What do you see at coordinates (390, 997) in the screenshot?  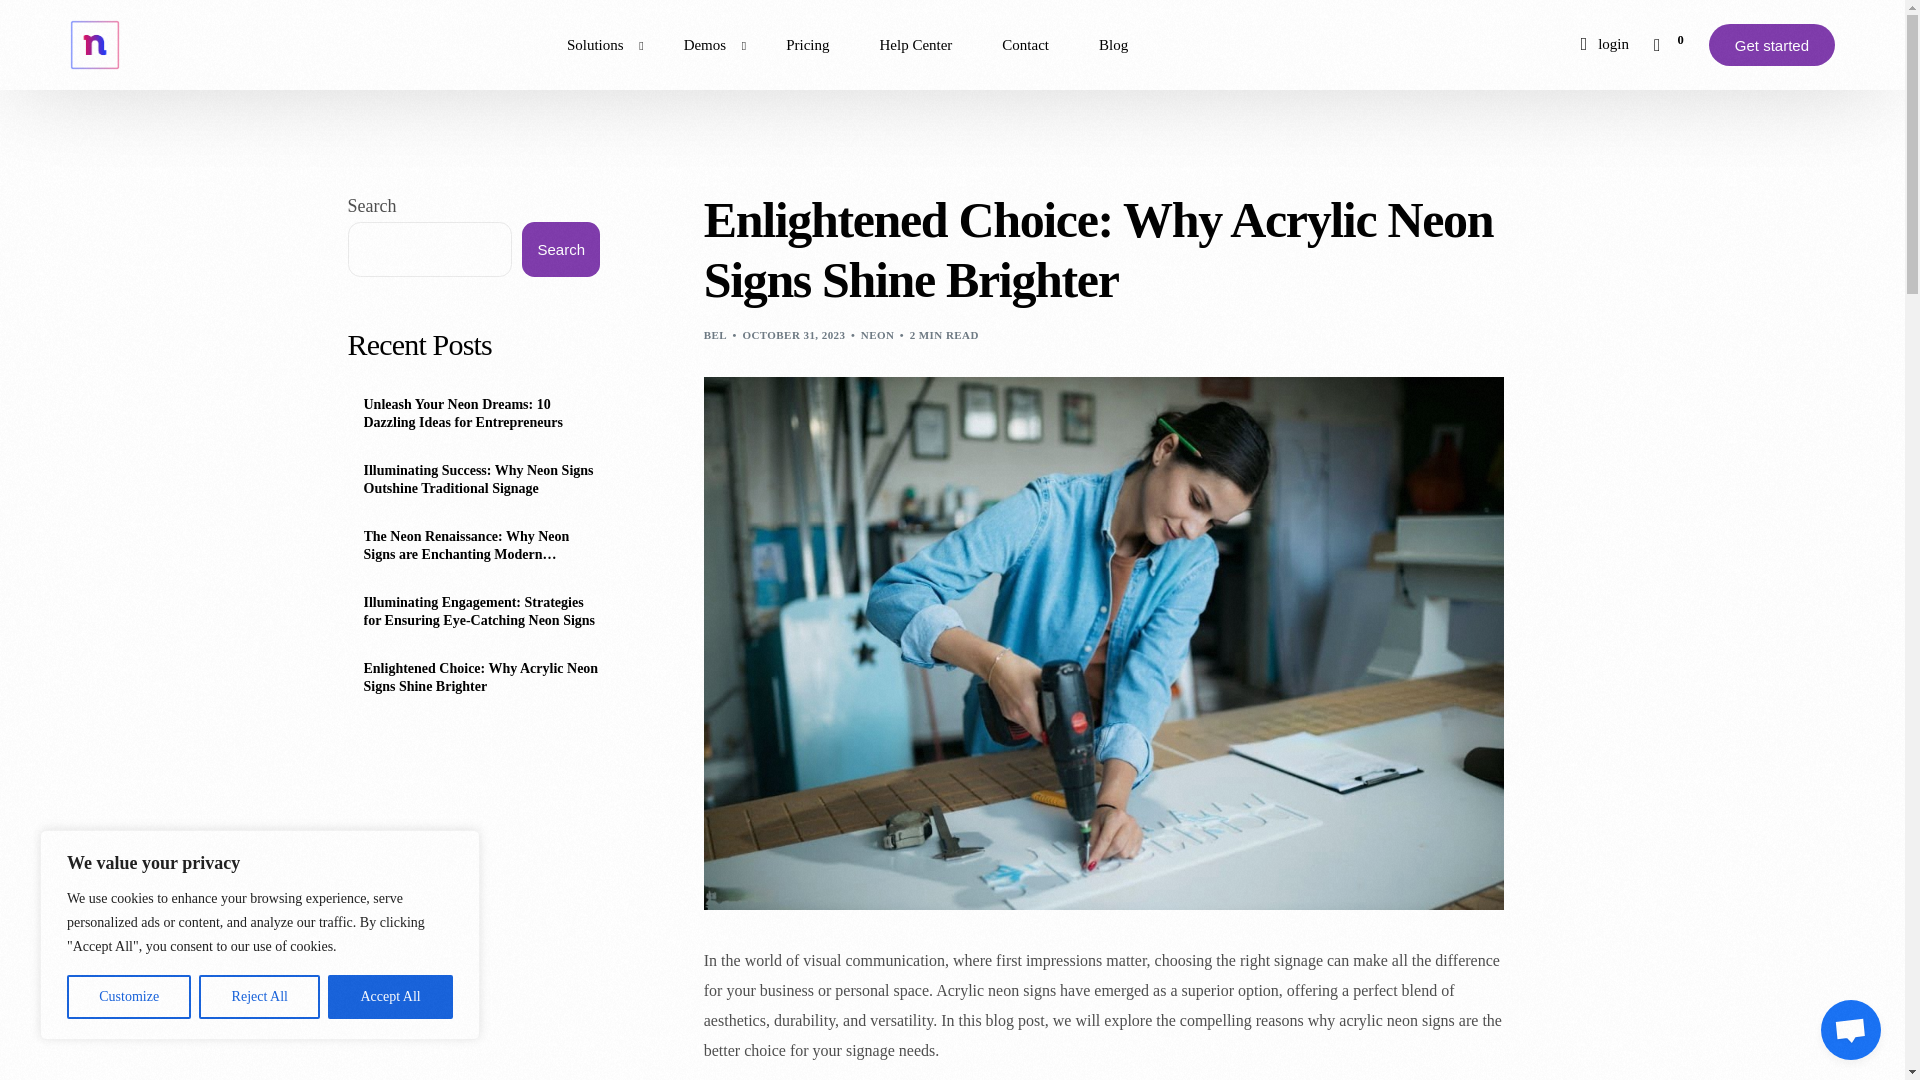 I see `Accept All` at bounding box center [390, 997].